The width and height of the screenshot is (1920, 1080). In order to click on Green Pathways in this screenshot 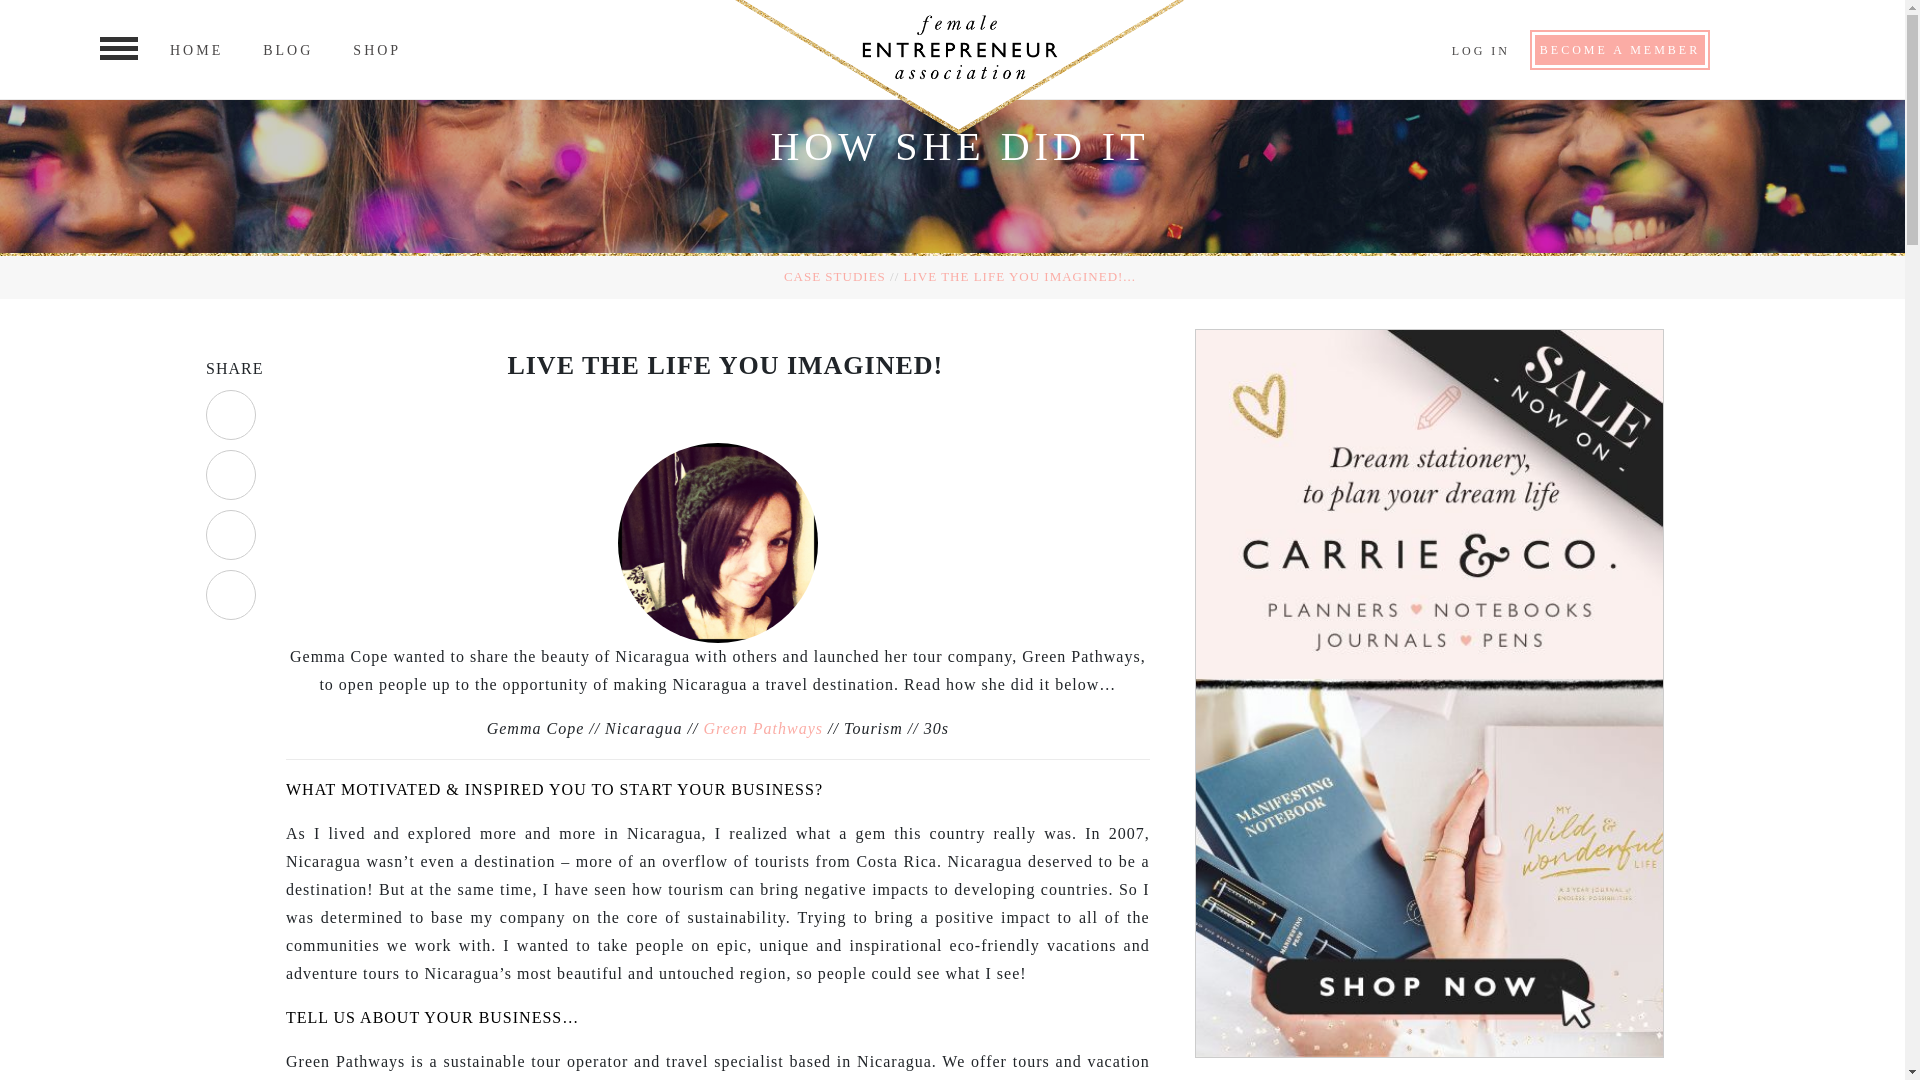, I will do `click(762, 728)`.